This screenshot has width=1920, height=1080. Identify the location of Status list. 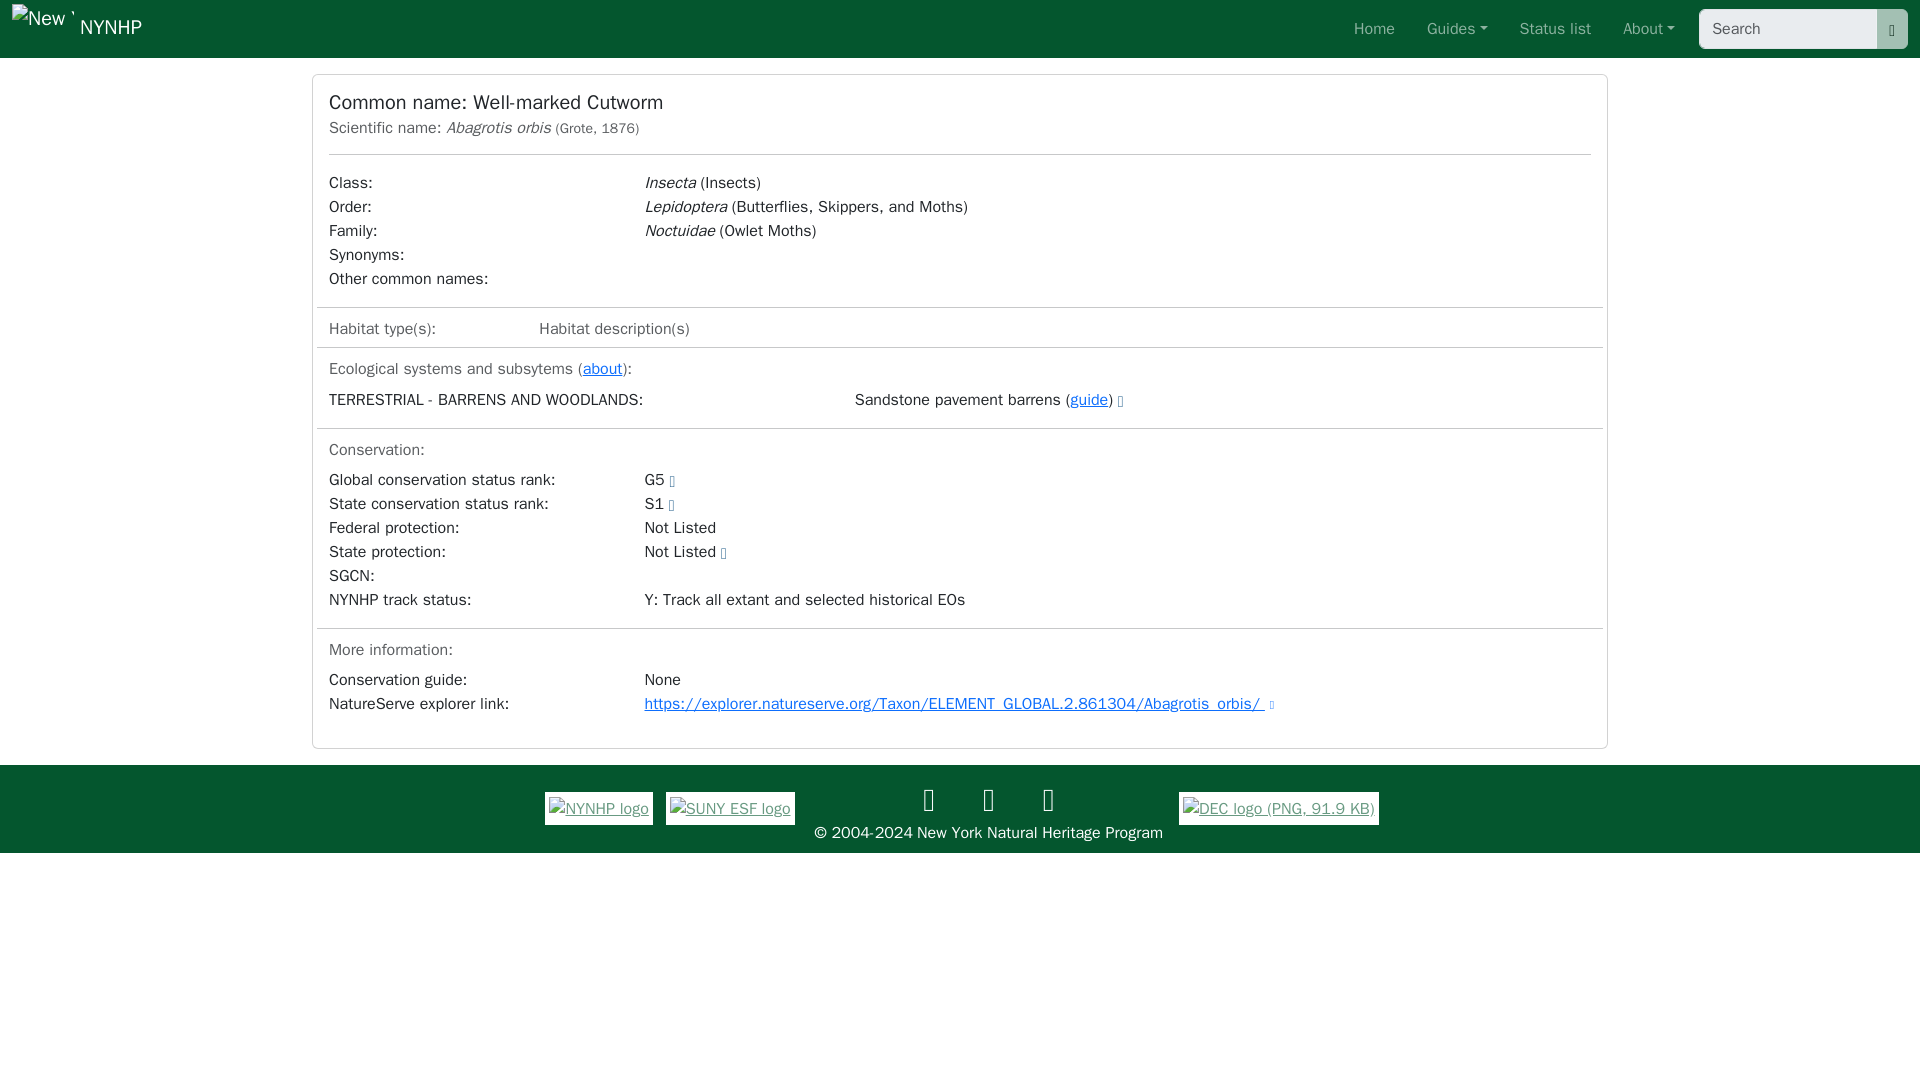
(1556, 28).